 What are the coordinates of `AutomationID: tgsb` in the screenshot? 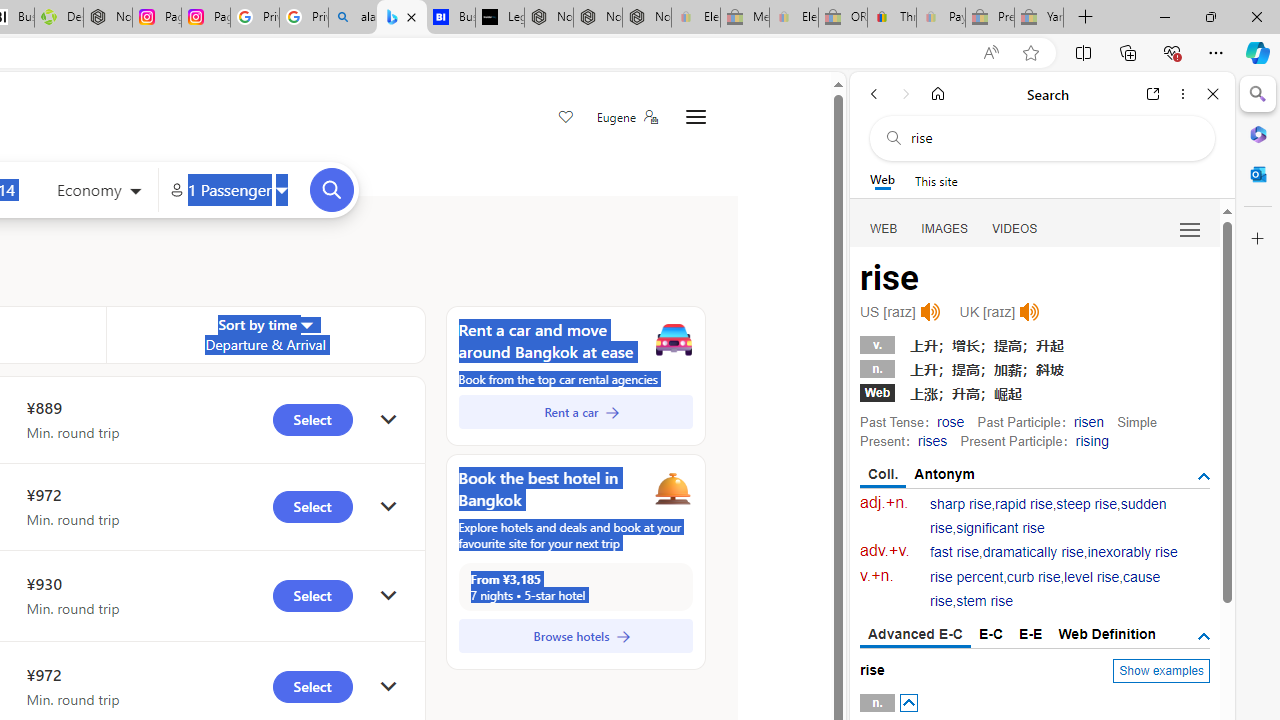 It's located at (1204, 476).